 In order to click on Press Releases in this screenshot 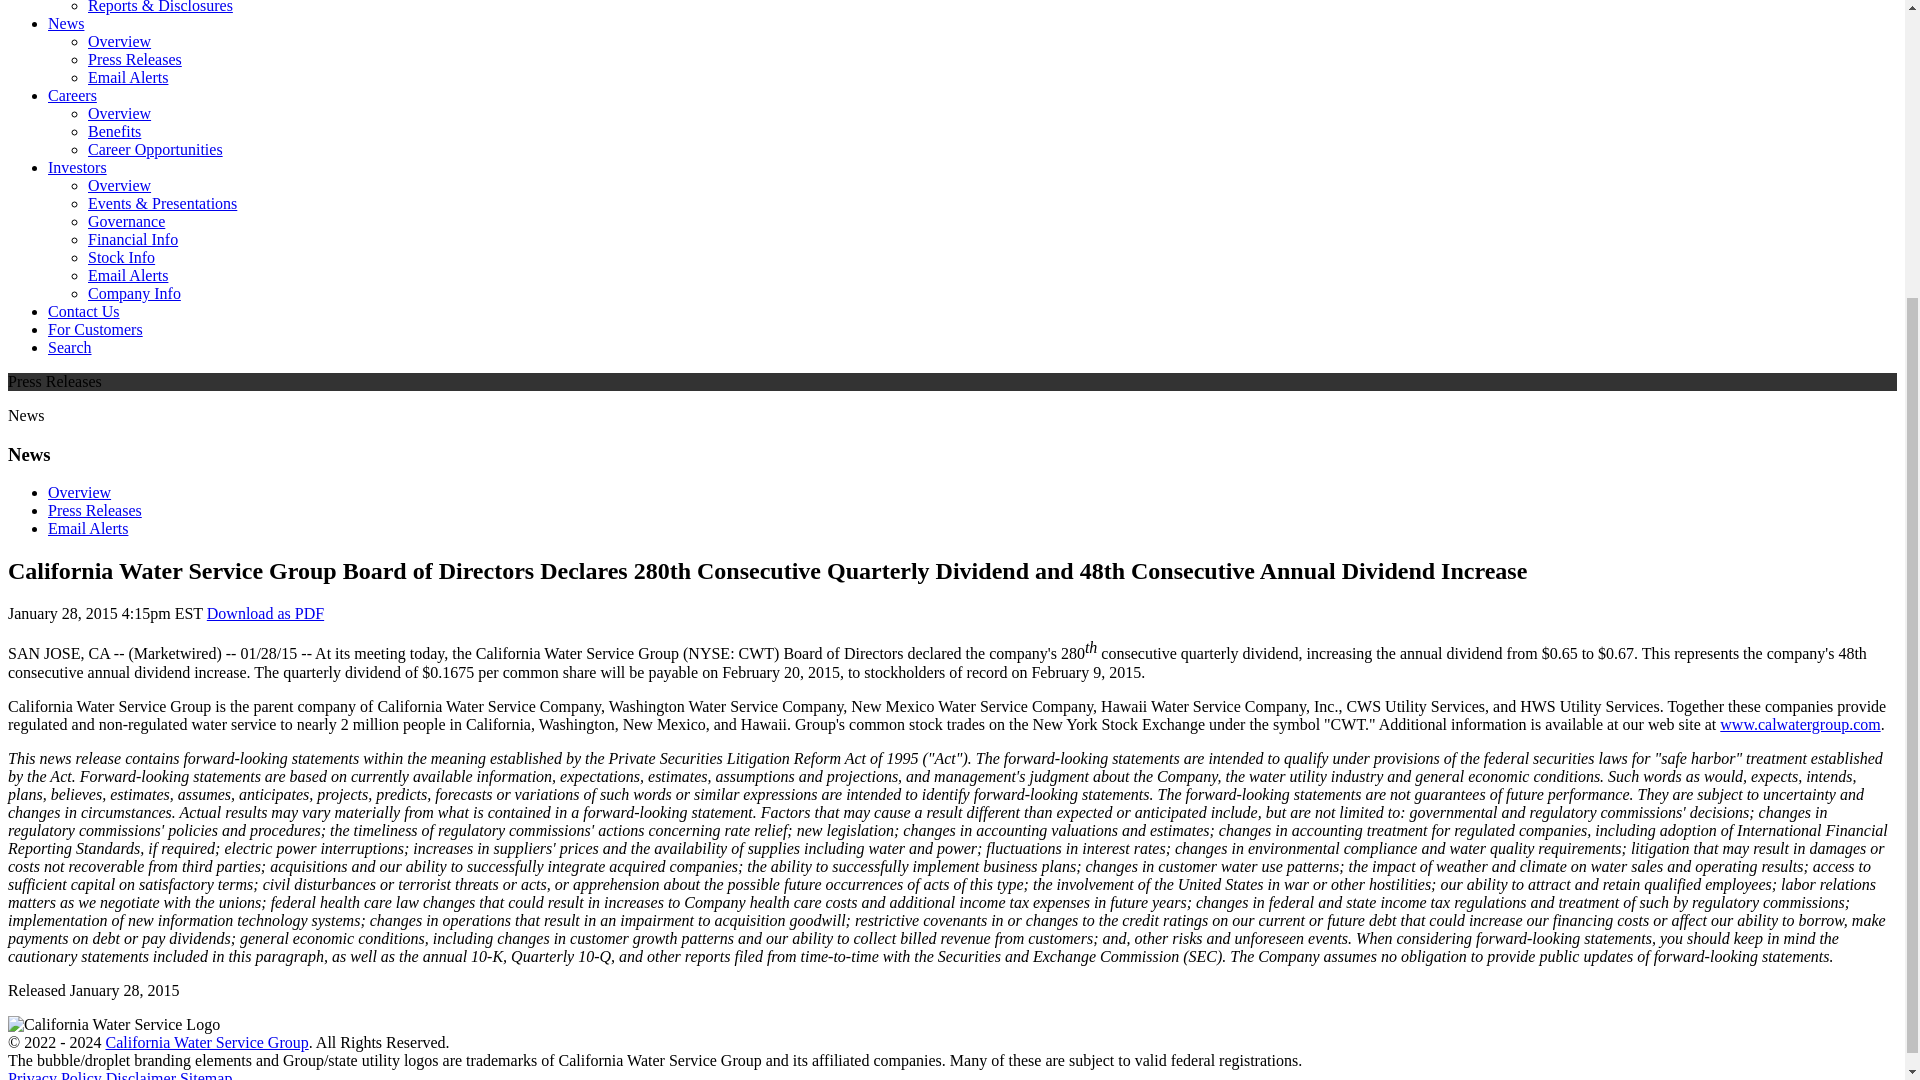, I will do `click(135, 59)`.